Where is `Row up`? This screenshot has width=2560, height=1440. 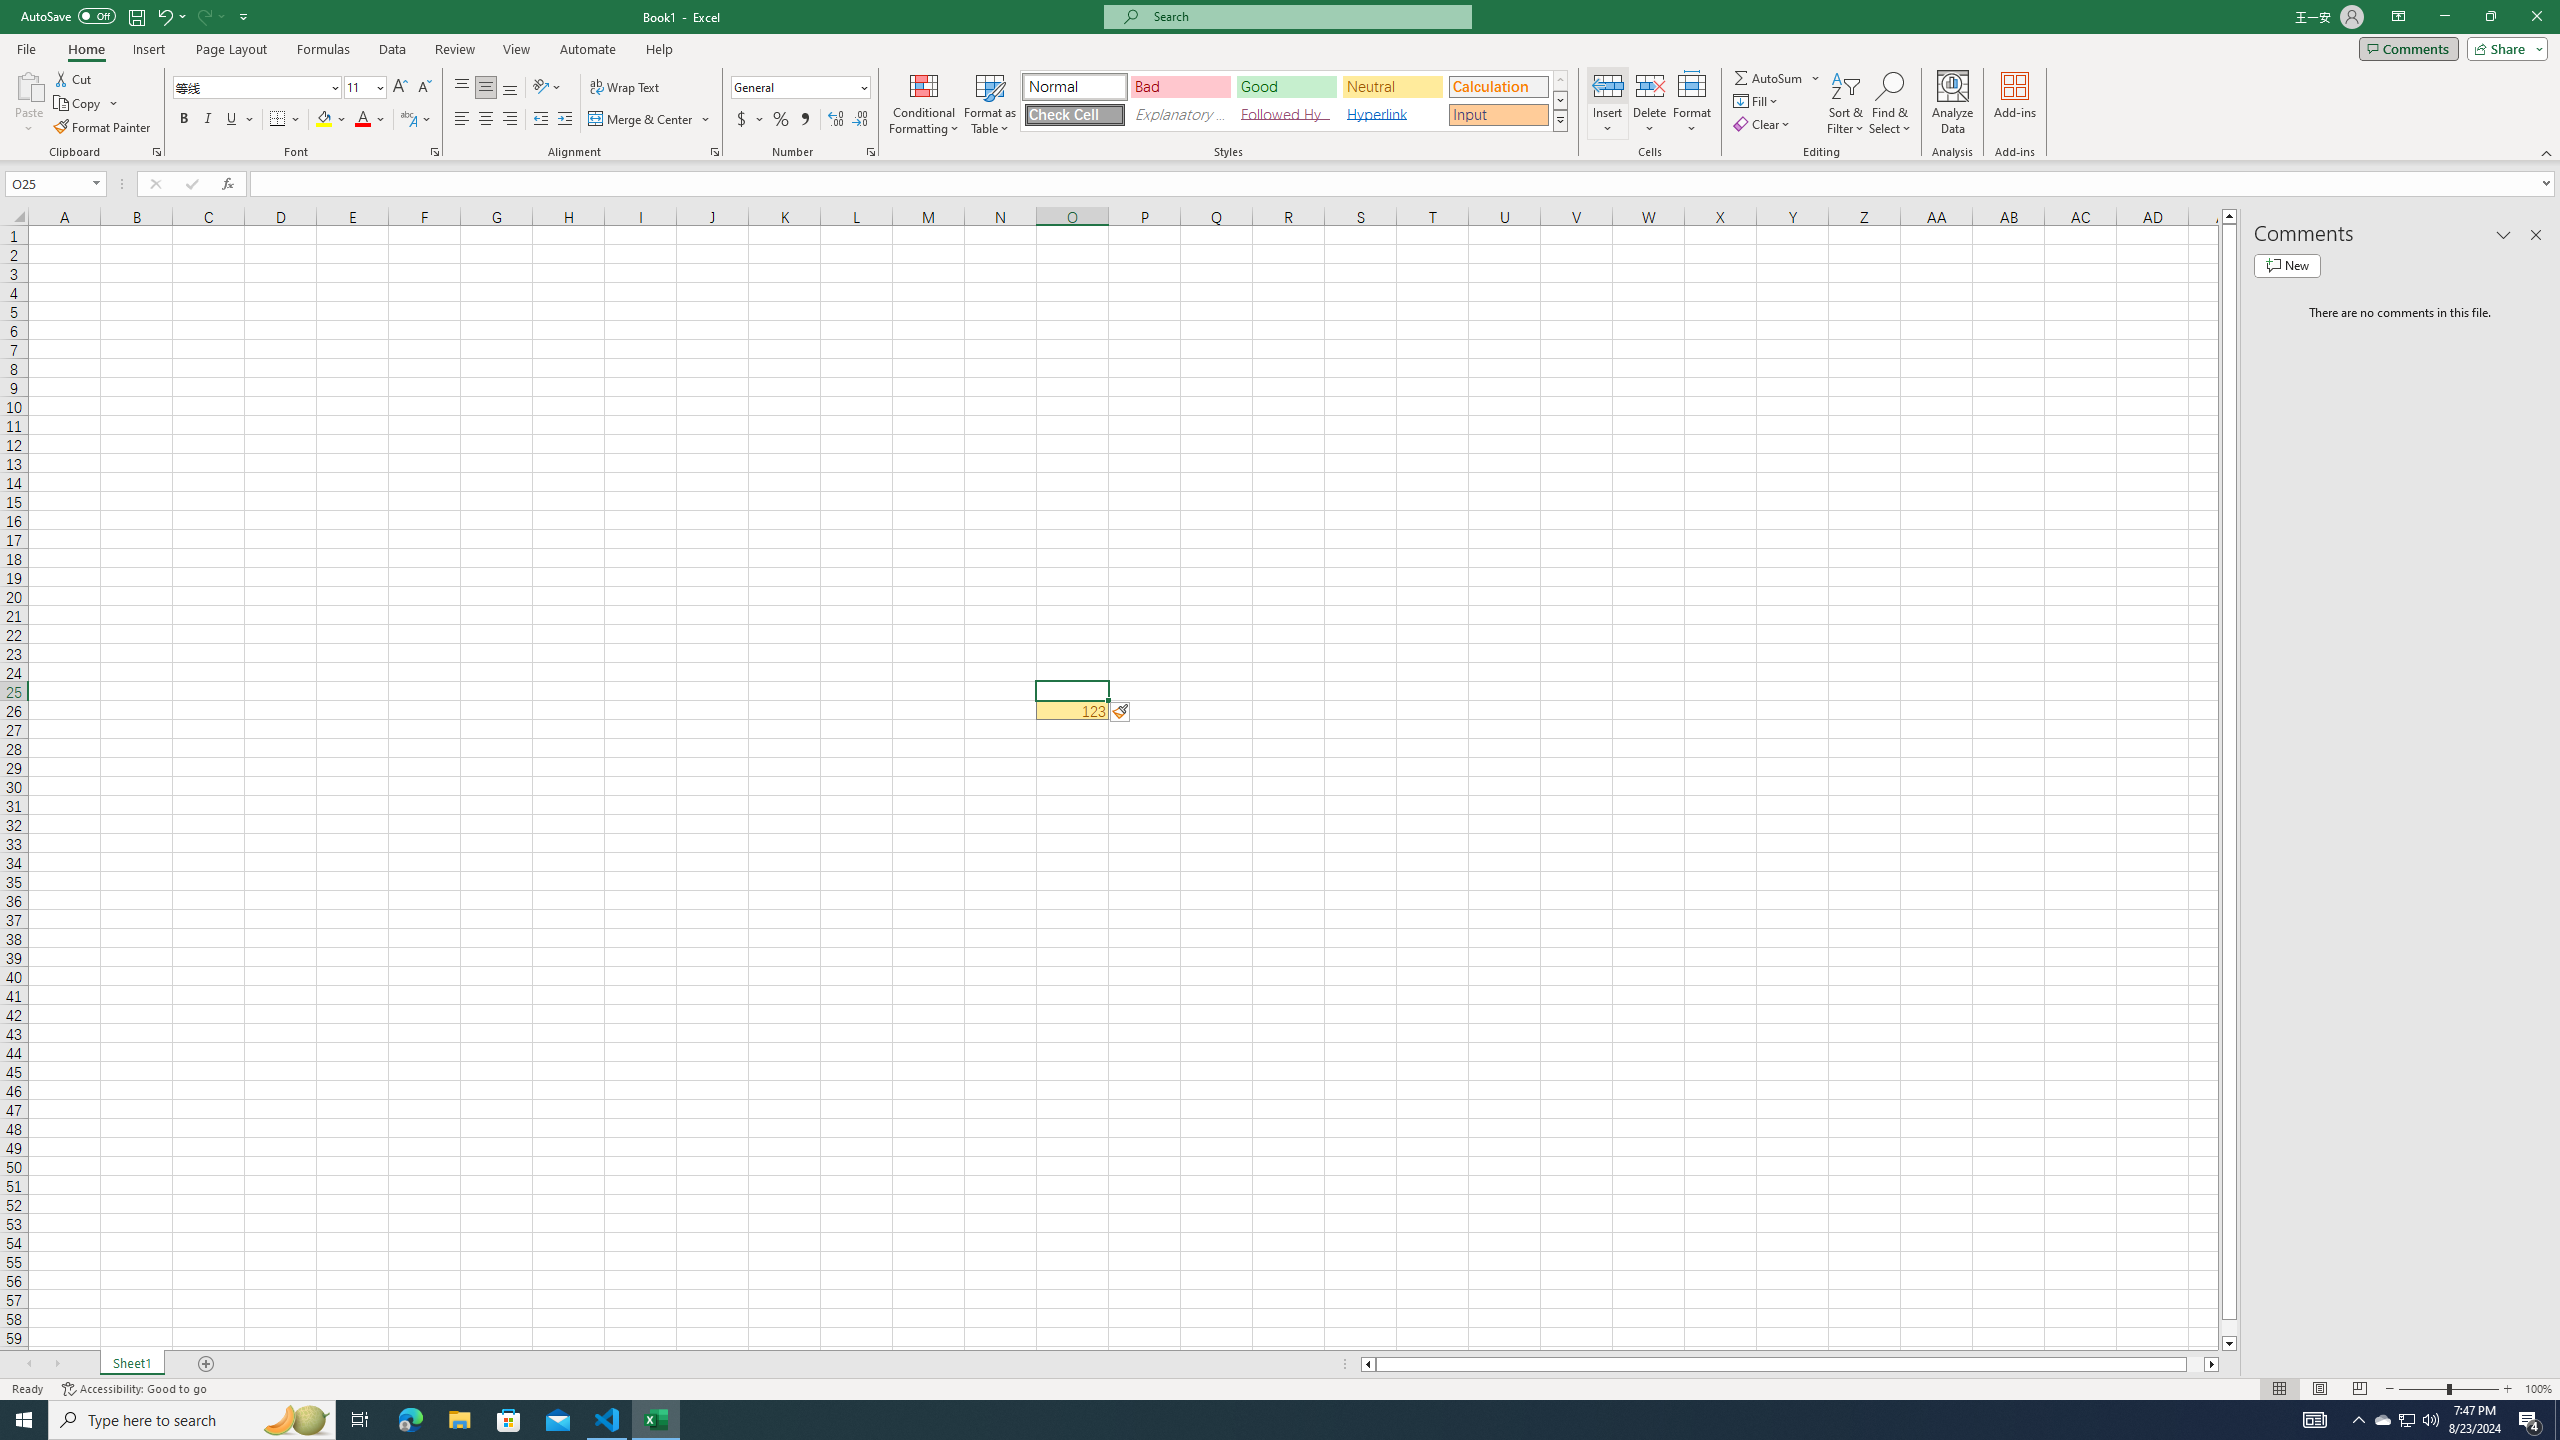 Row up is located at coordinates (1560, 80).